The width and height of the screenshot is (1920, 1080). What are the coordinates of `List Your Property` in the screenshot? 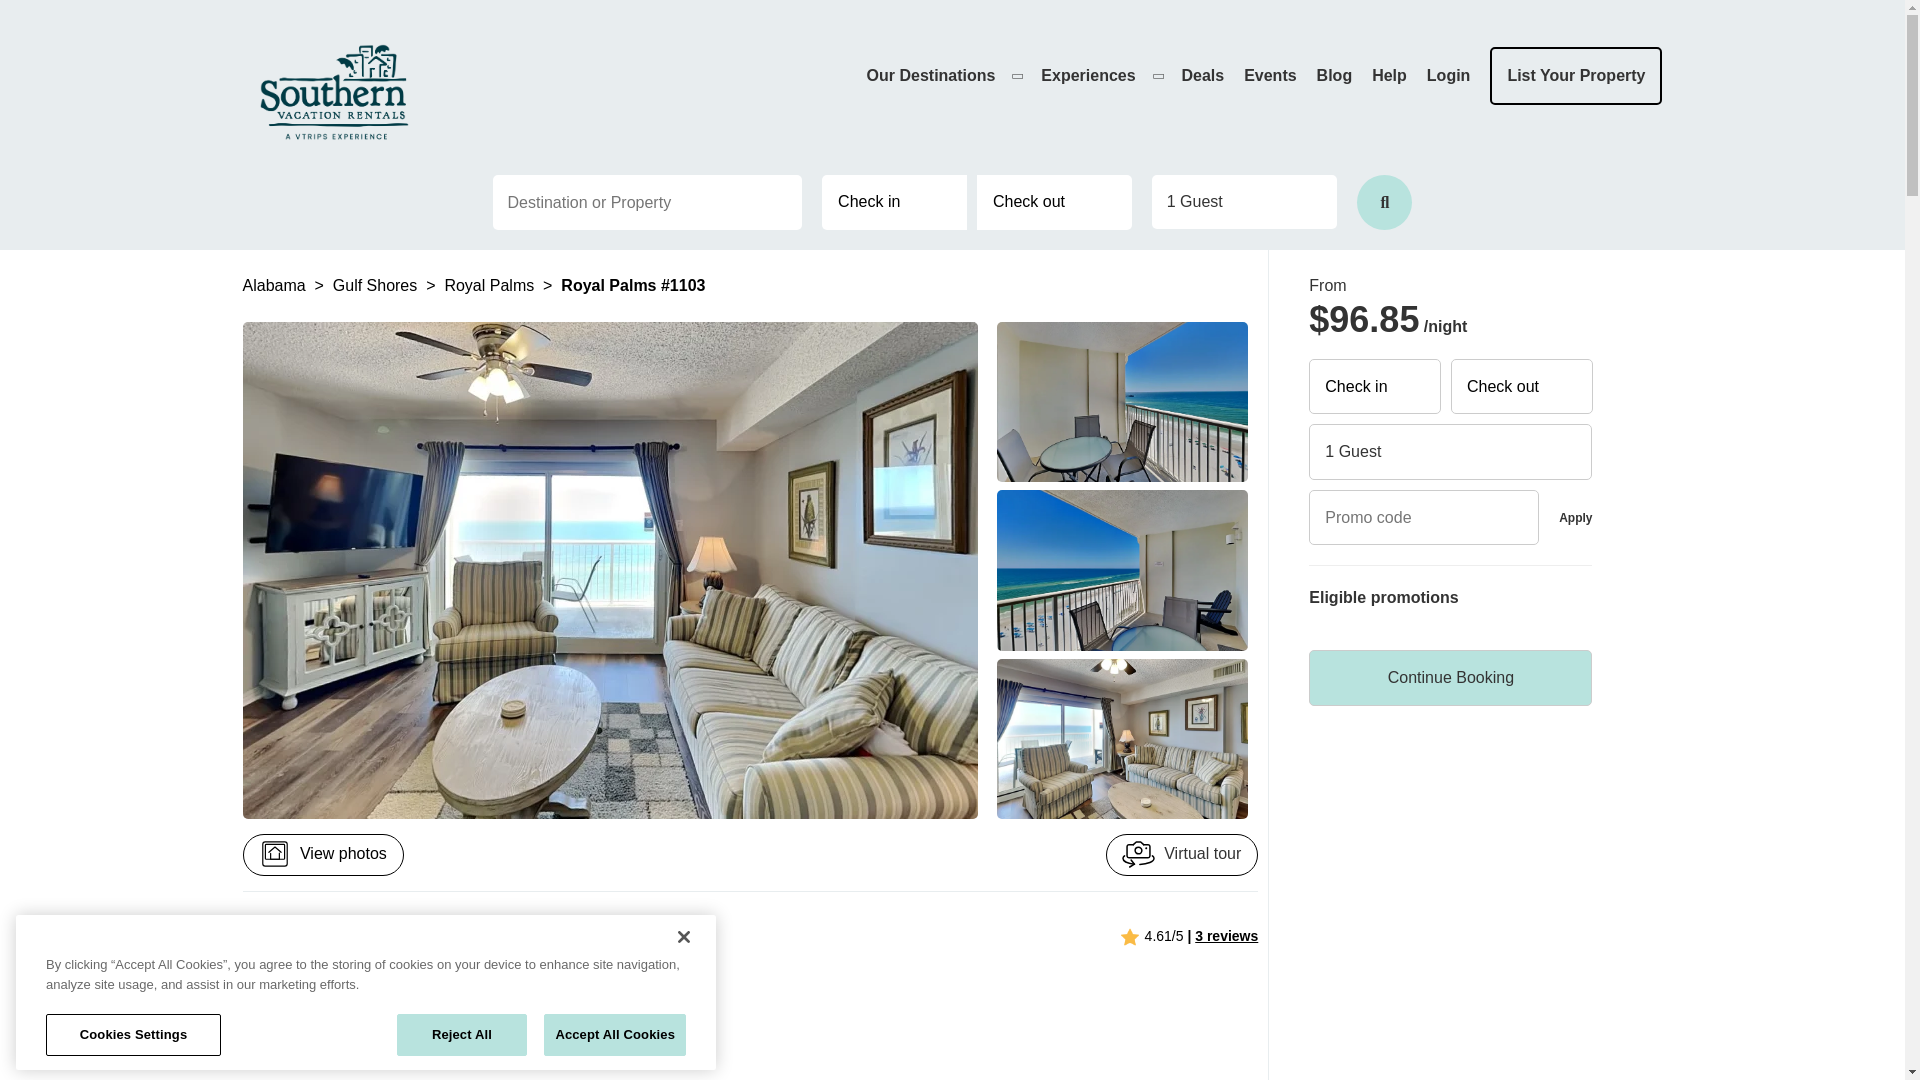 It's located at (1576, 76).